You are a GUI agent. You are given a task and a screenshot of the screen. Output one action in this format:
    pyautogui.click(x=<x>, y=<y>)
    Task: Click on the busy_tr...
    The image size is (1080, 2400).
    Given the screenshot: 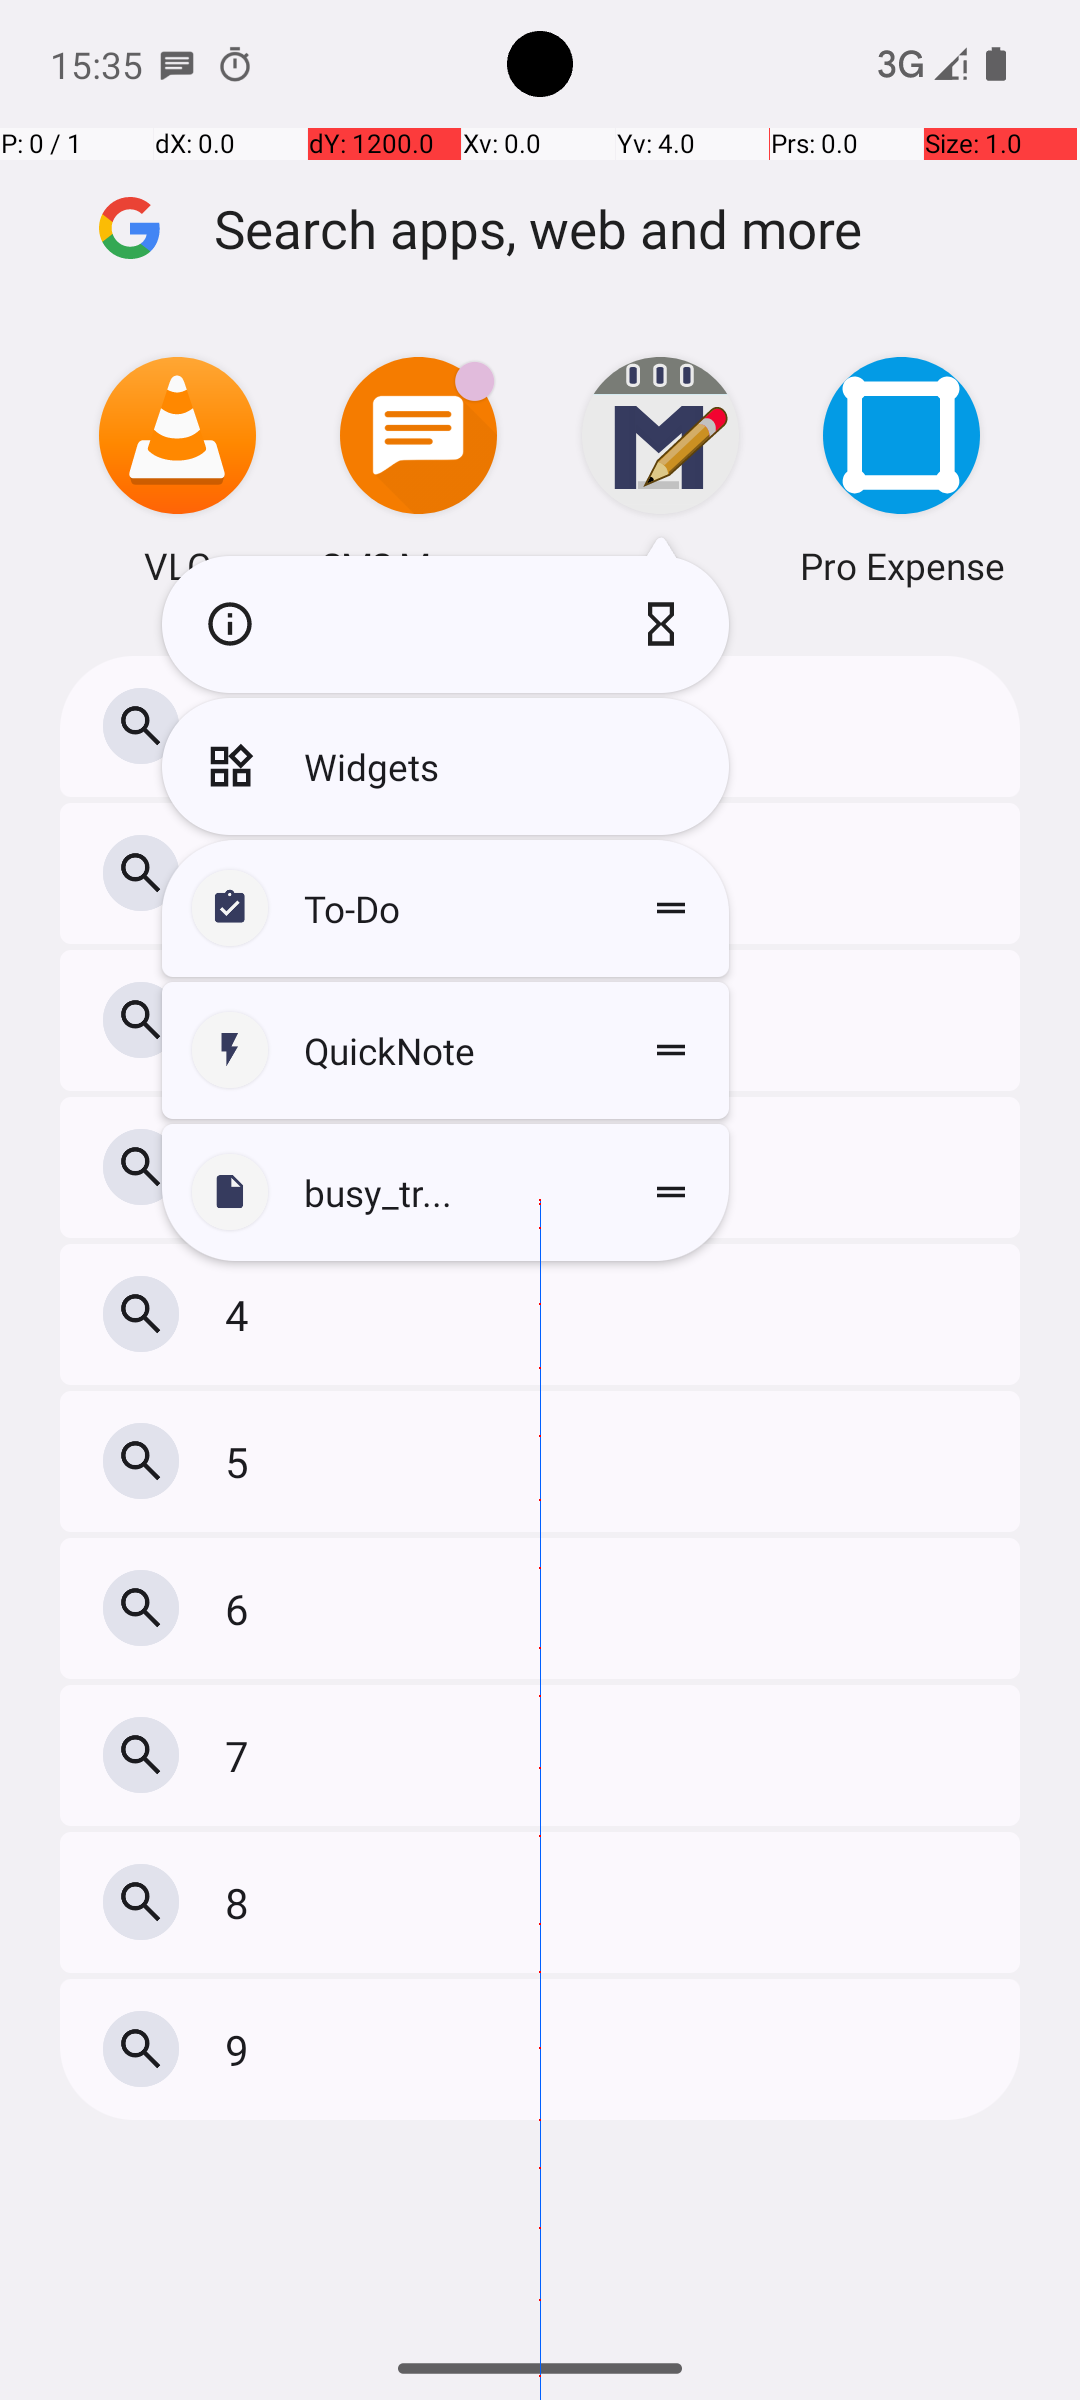 What is the action you would take?
    pyautogui.click(x=446, y=1192)
    